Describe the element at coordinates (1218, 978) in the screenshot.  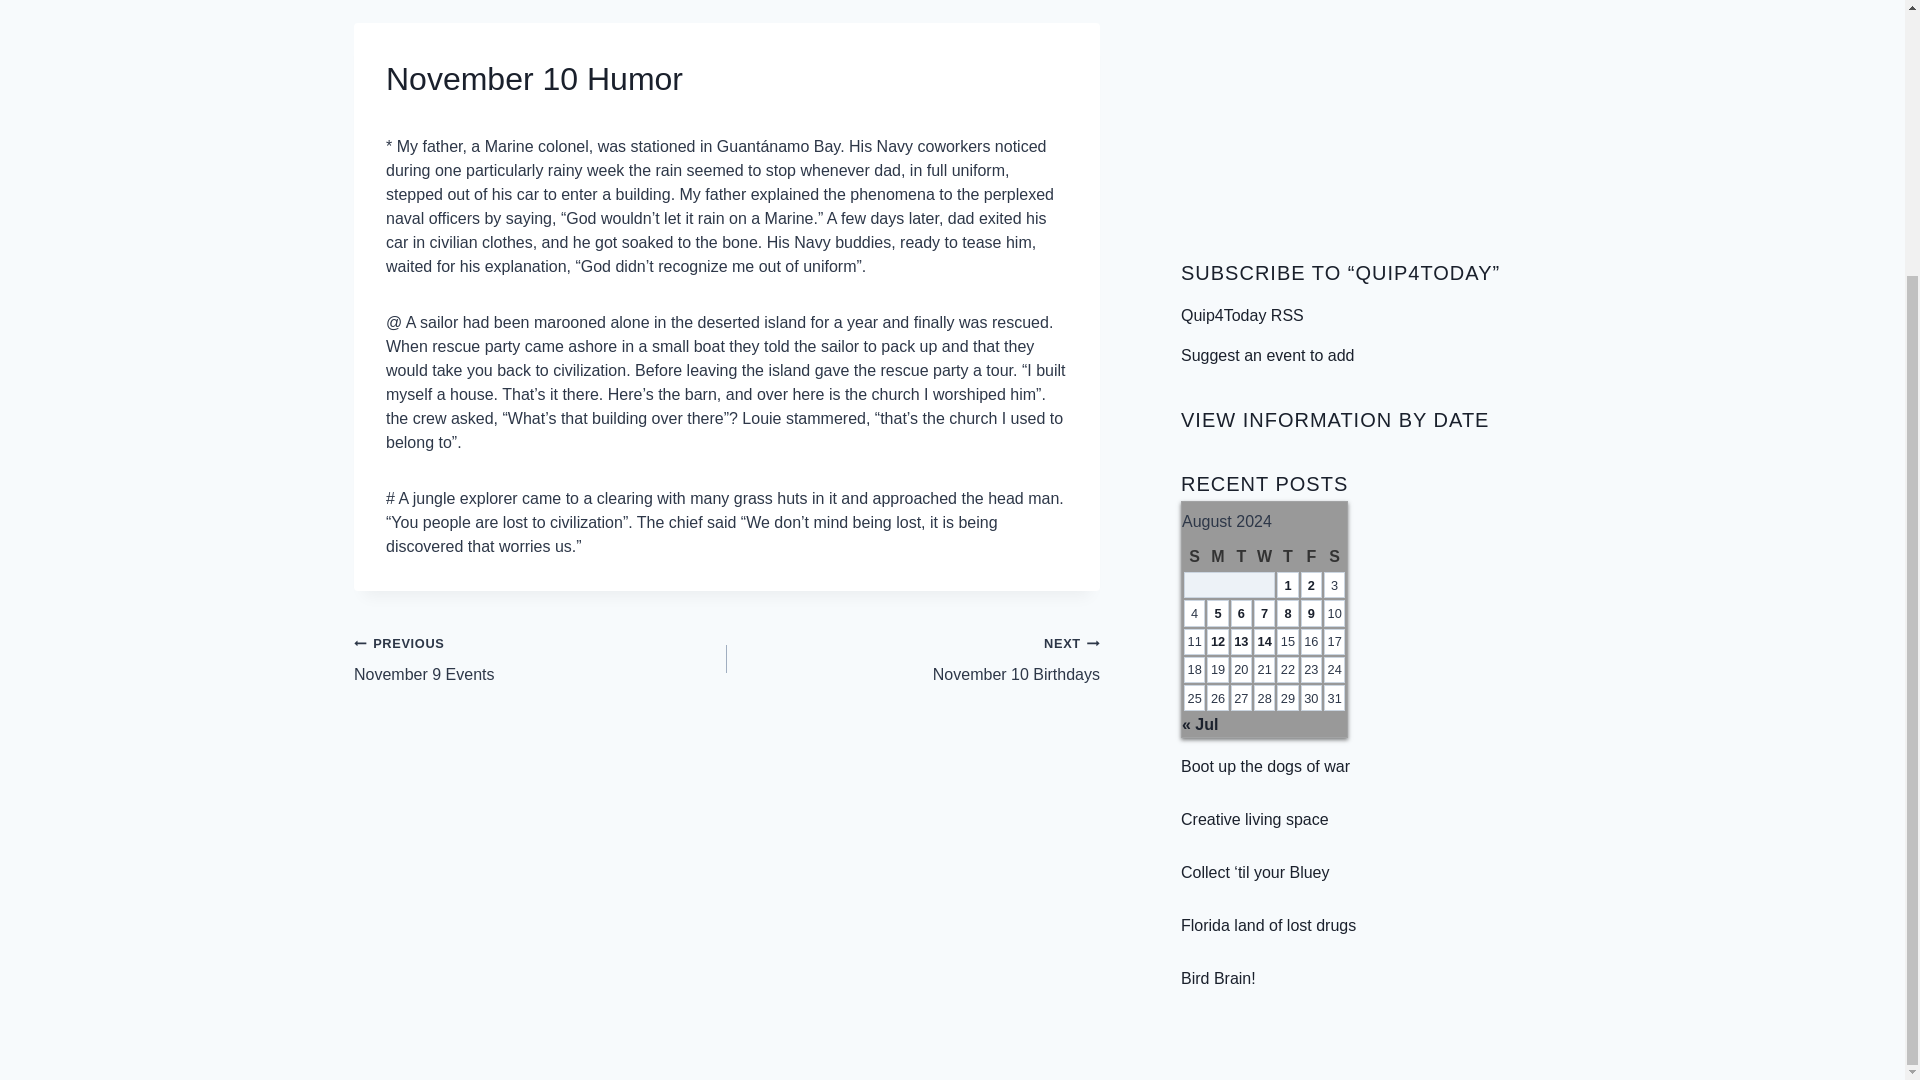
I see `Bird Brain!` at that location.